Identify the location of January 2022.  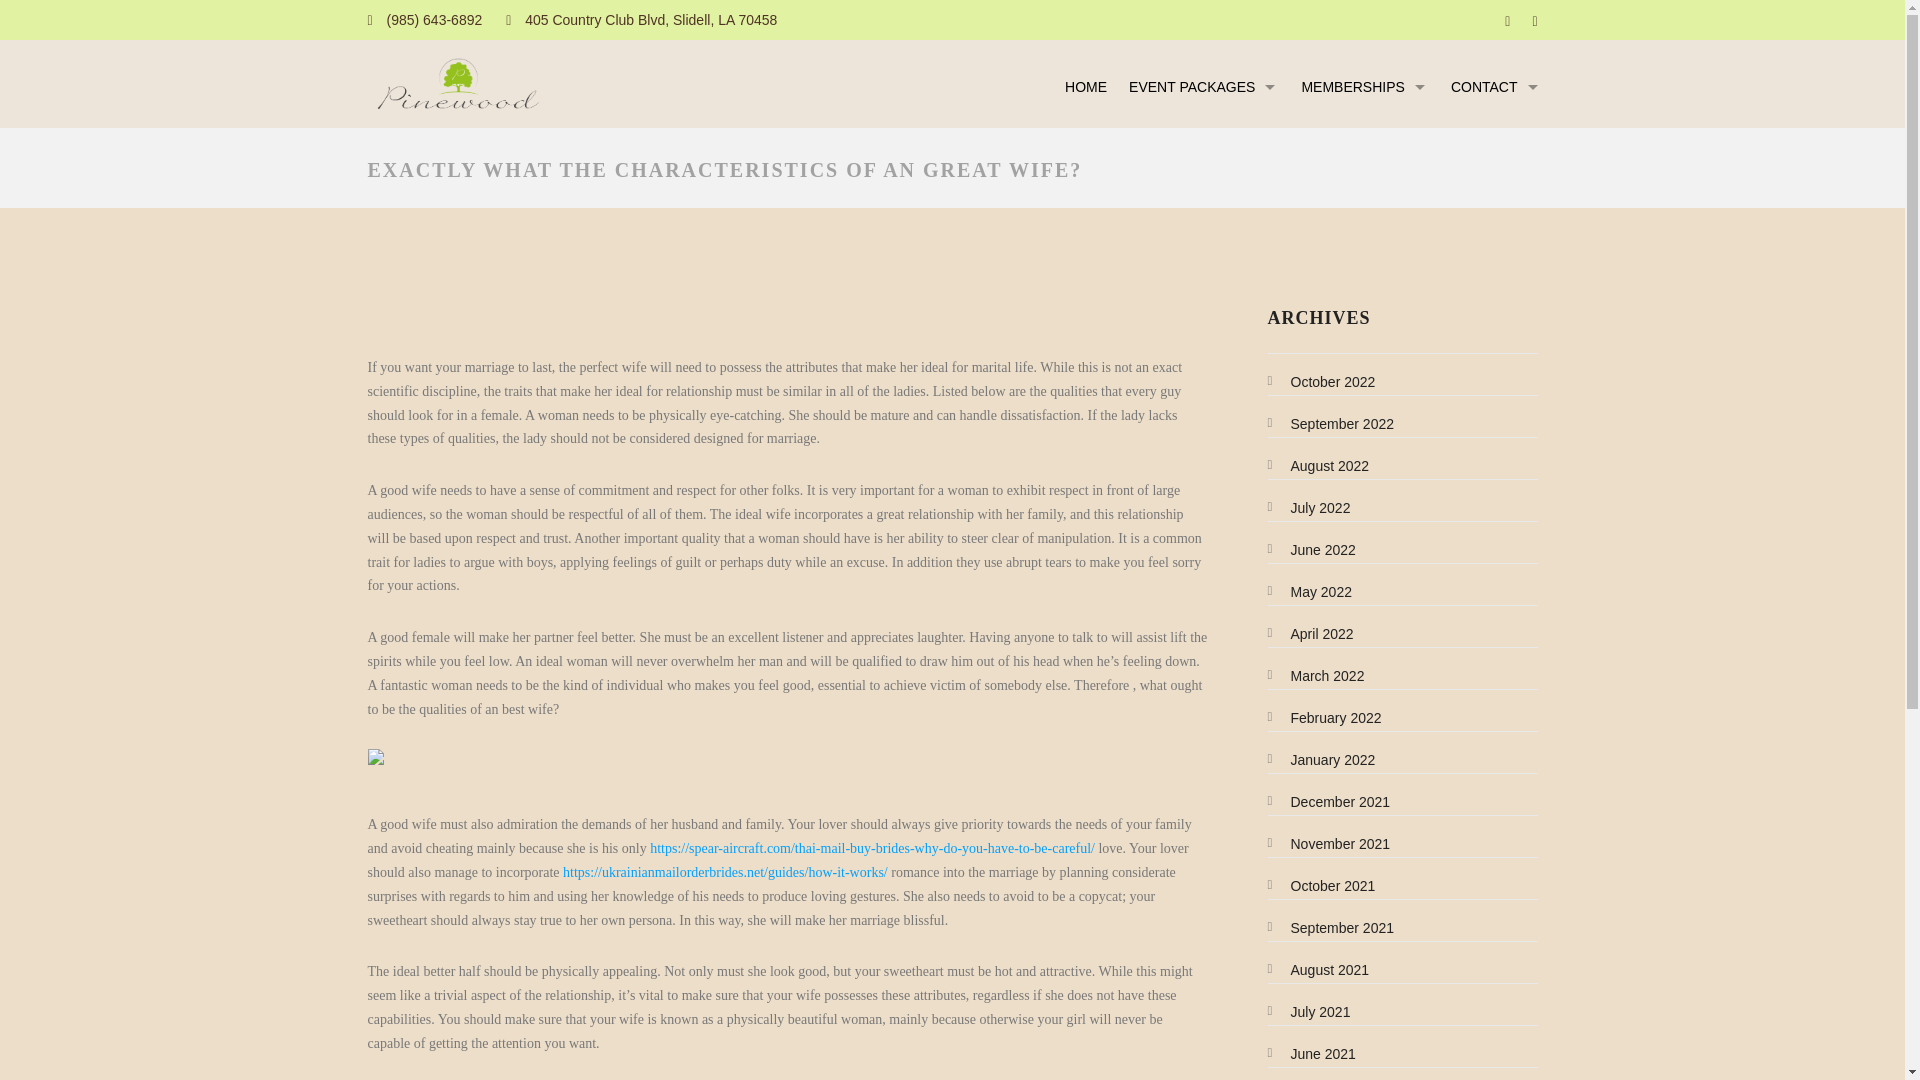
(1322, 759).